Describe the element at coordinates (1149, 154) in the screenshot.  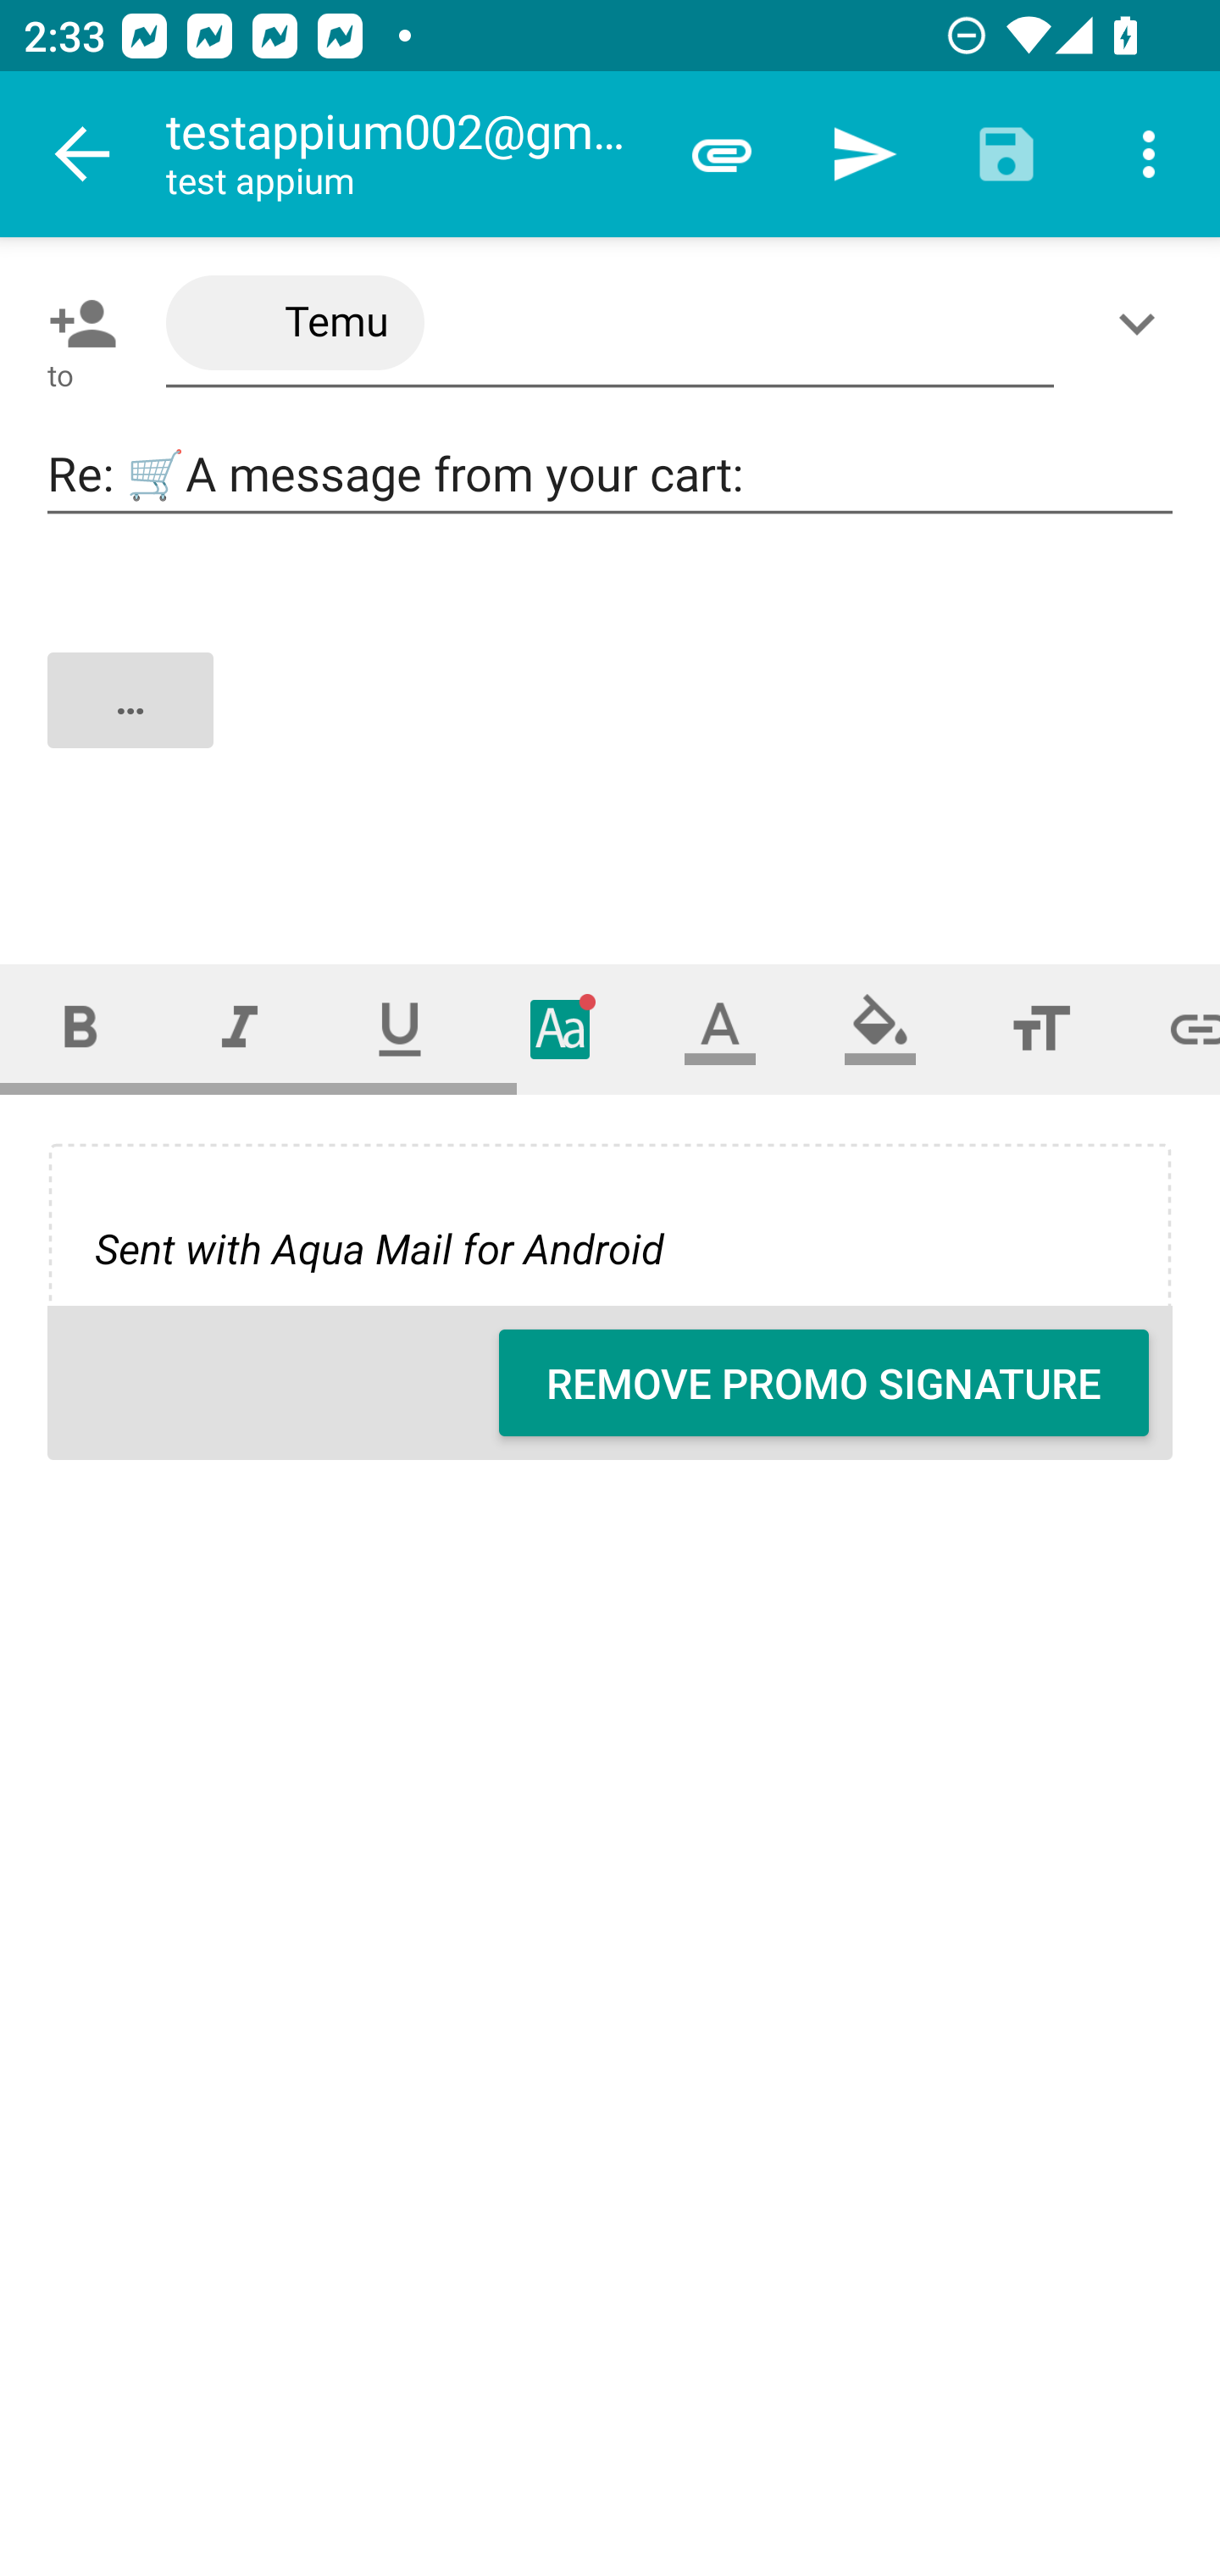
I see `More options` at that location.